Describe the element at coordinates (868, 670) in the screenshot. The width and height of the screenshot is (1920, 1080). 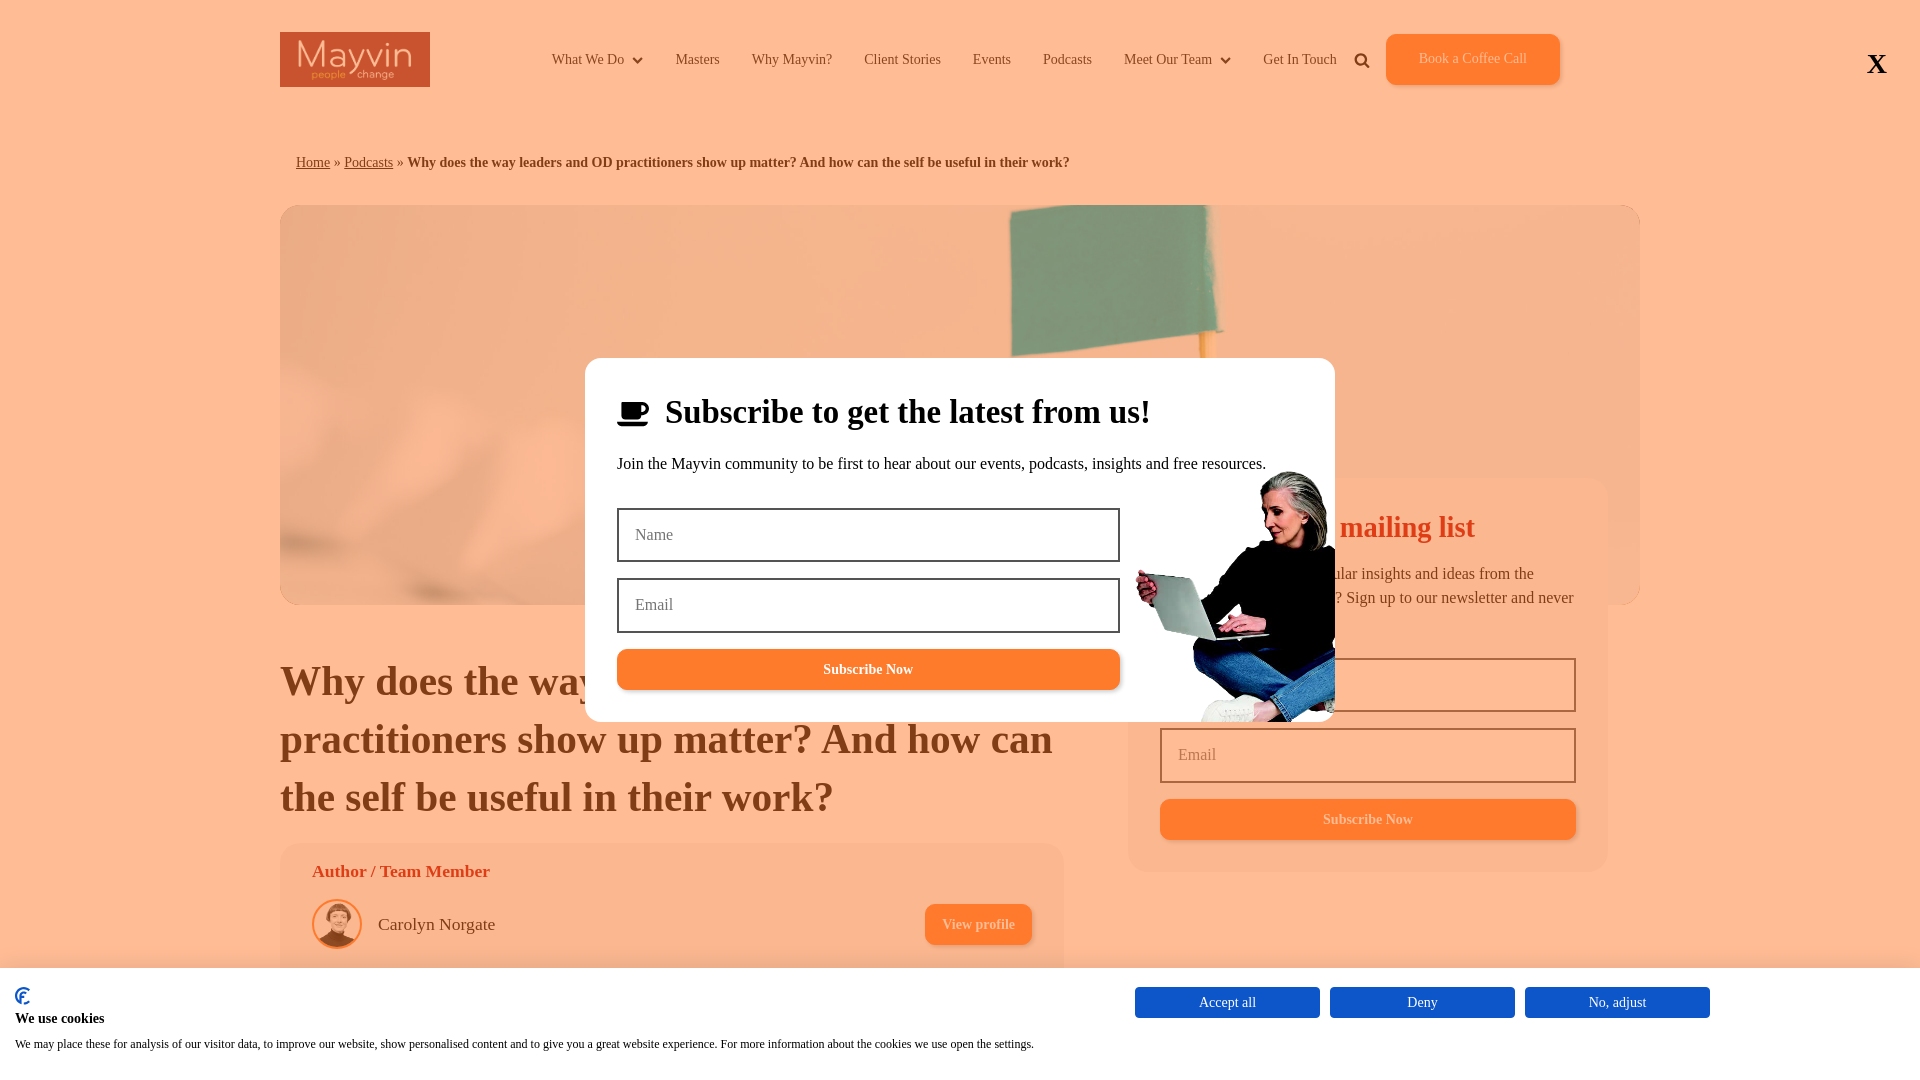
I see `Subscribe Now` at that location.